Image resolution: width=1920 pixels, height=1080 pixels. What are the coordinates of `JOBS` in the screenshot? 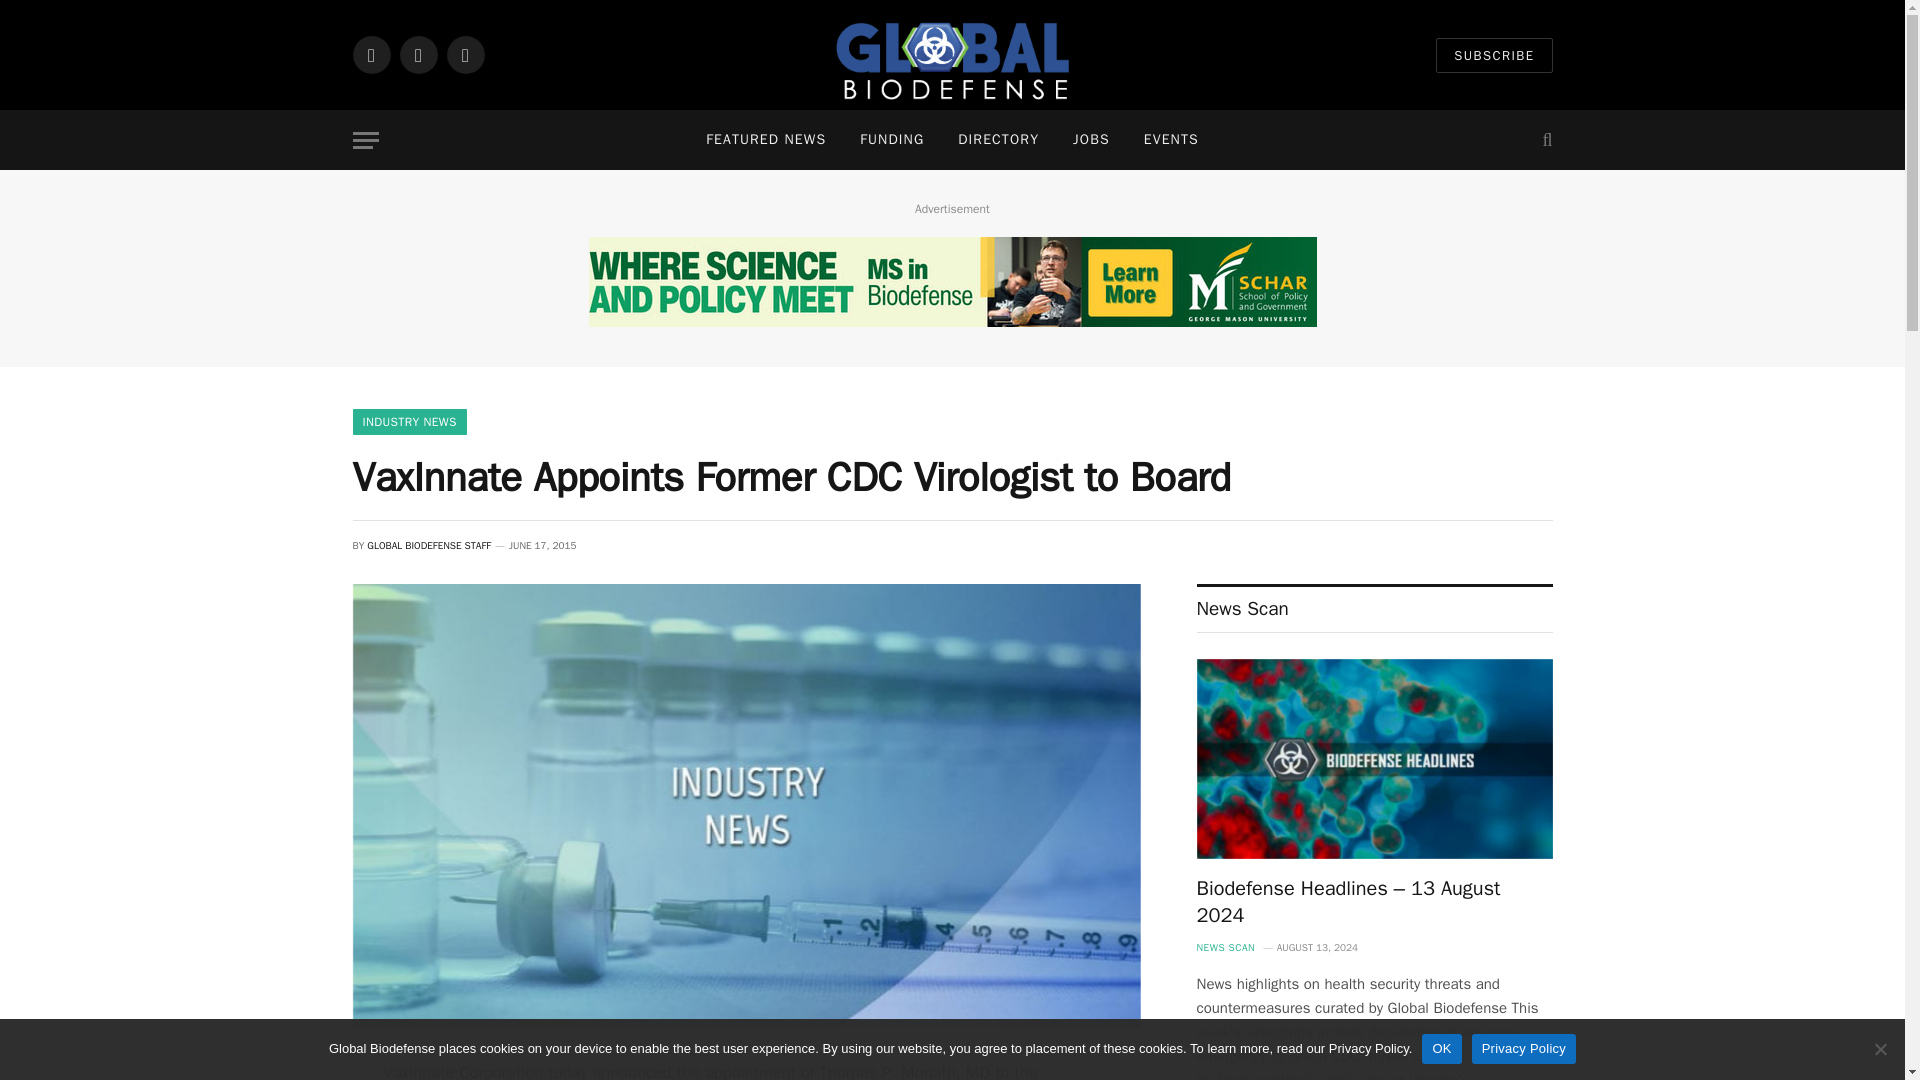 It's located at (1092, 140).